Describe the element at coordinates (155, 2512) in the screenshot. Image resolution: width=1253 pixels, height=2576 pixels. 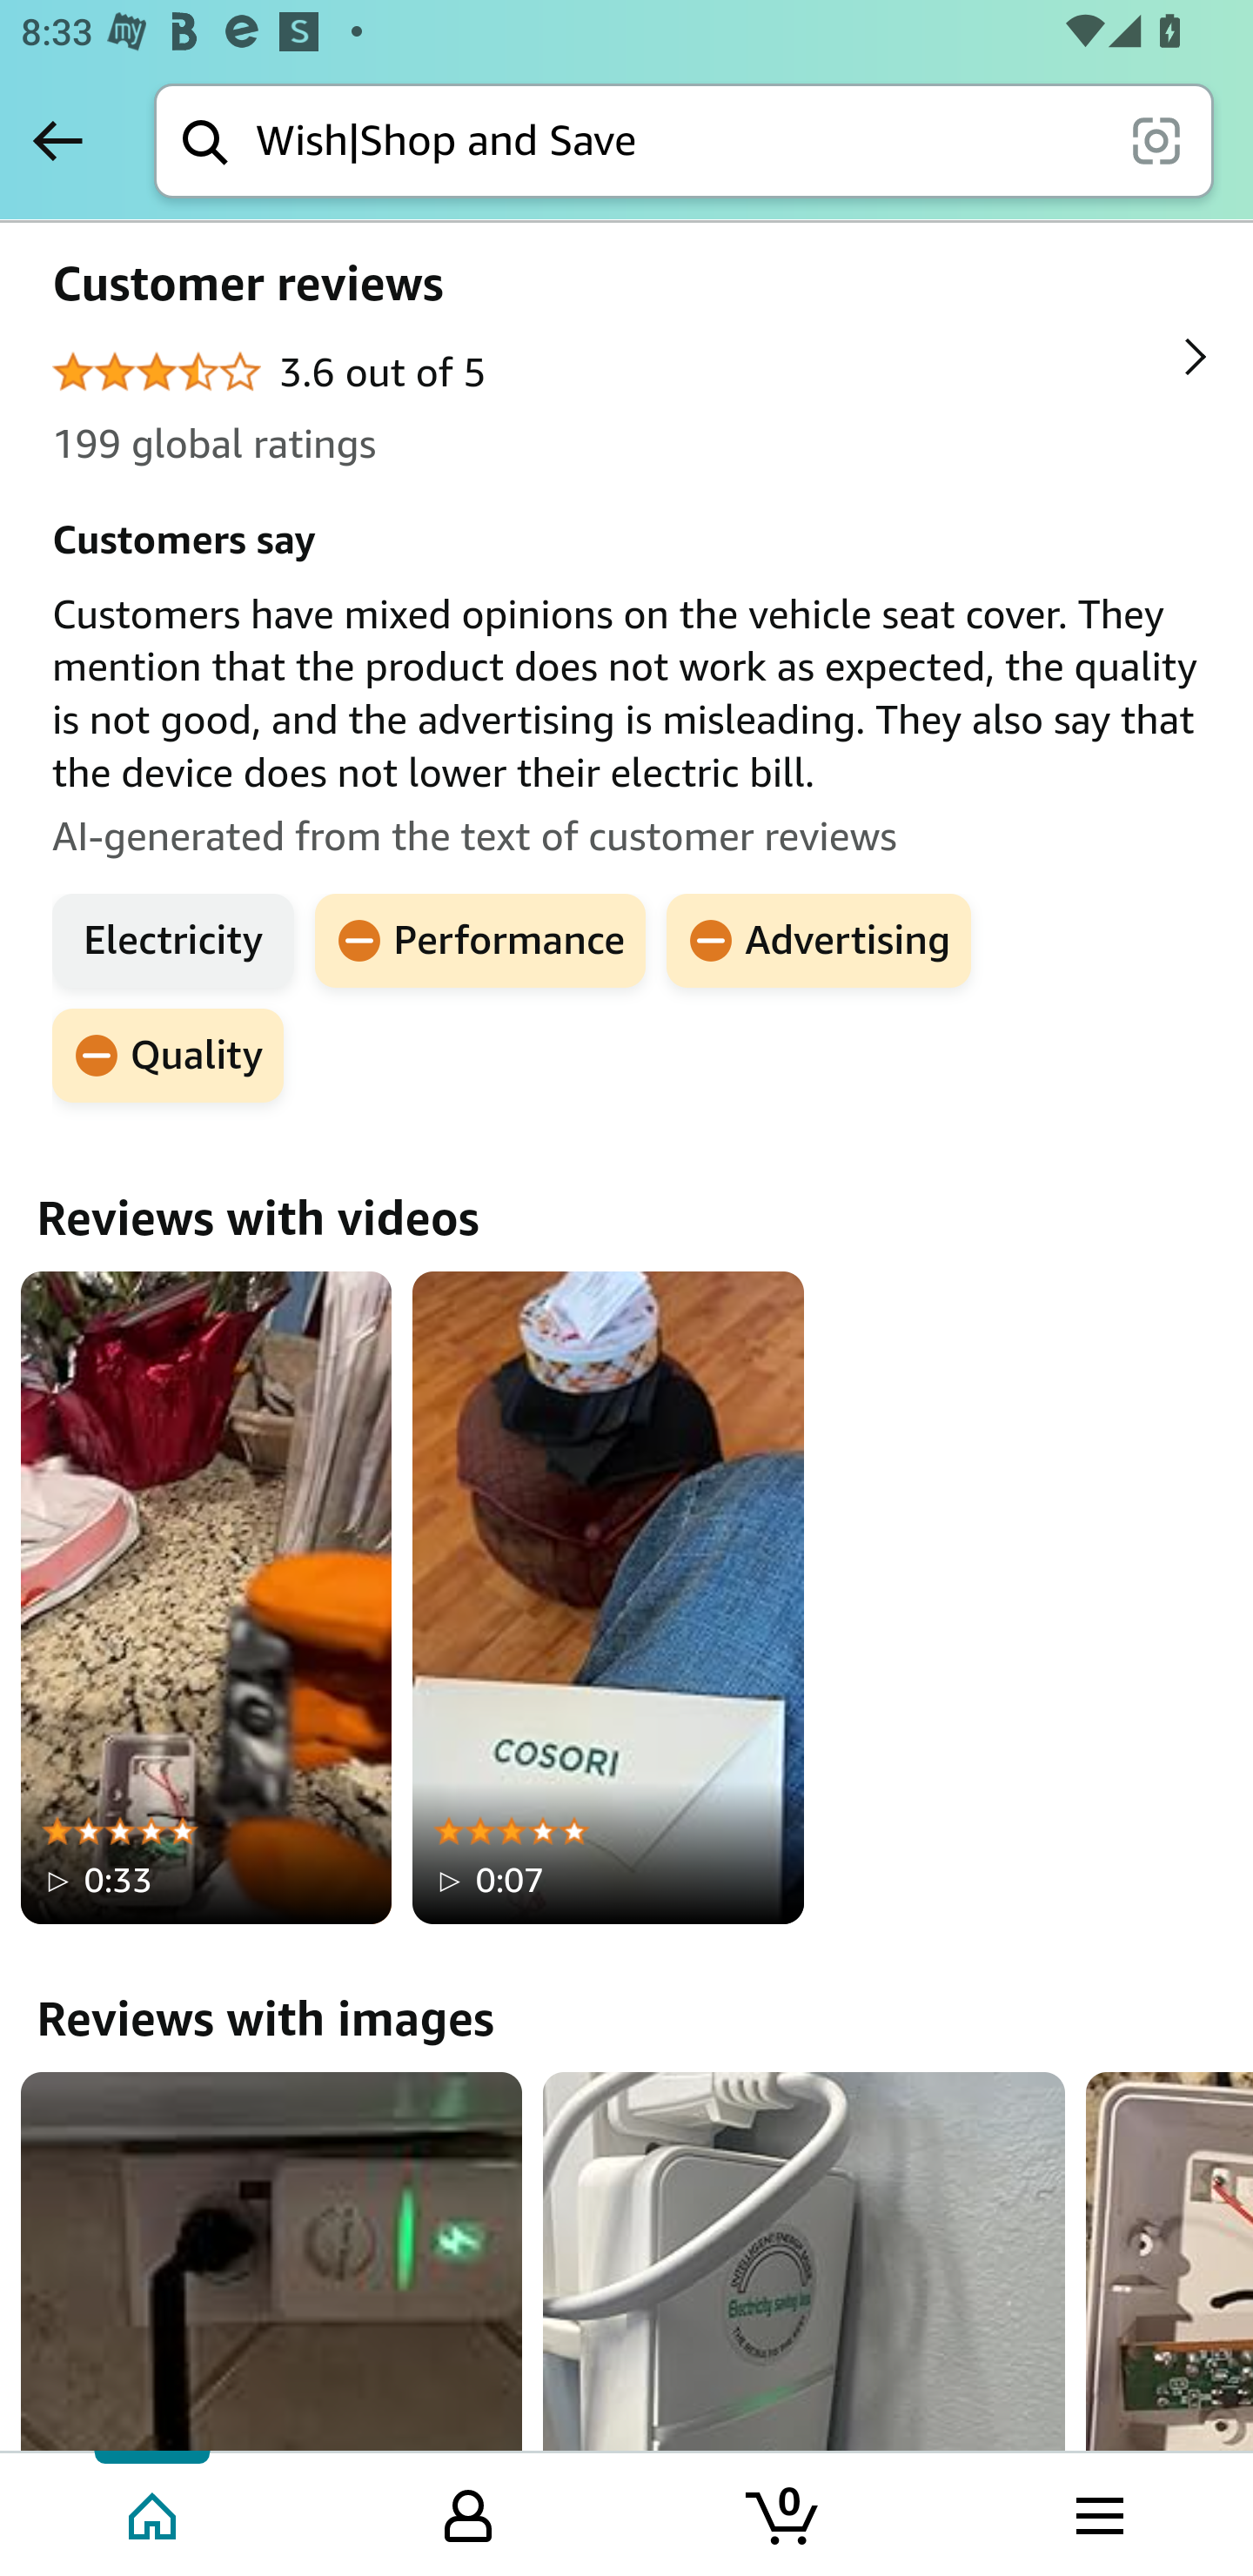
I see `Home Tab 1 of 4` at that location.